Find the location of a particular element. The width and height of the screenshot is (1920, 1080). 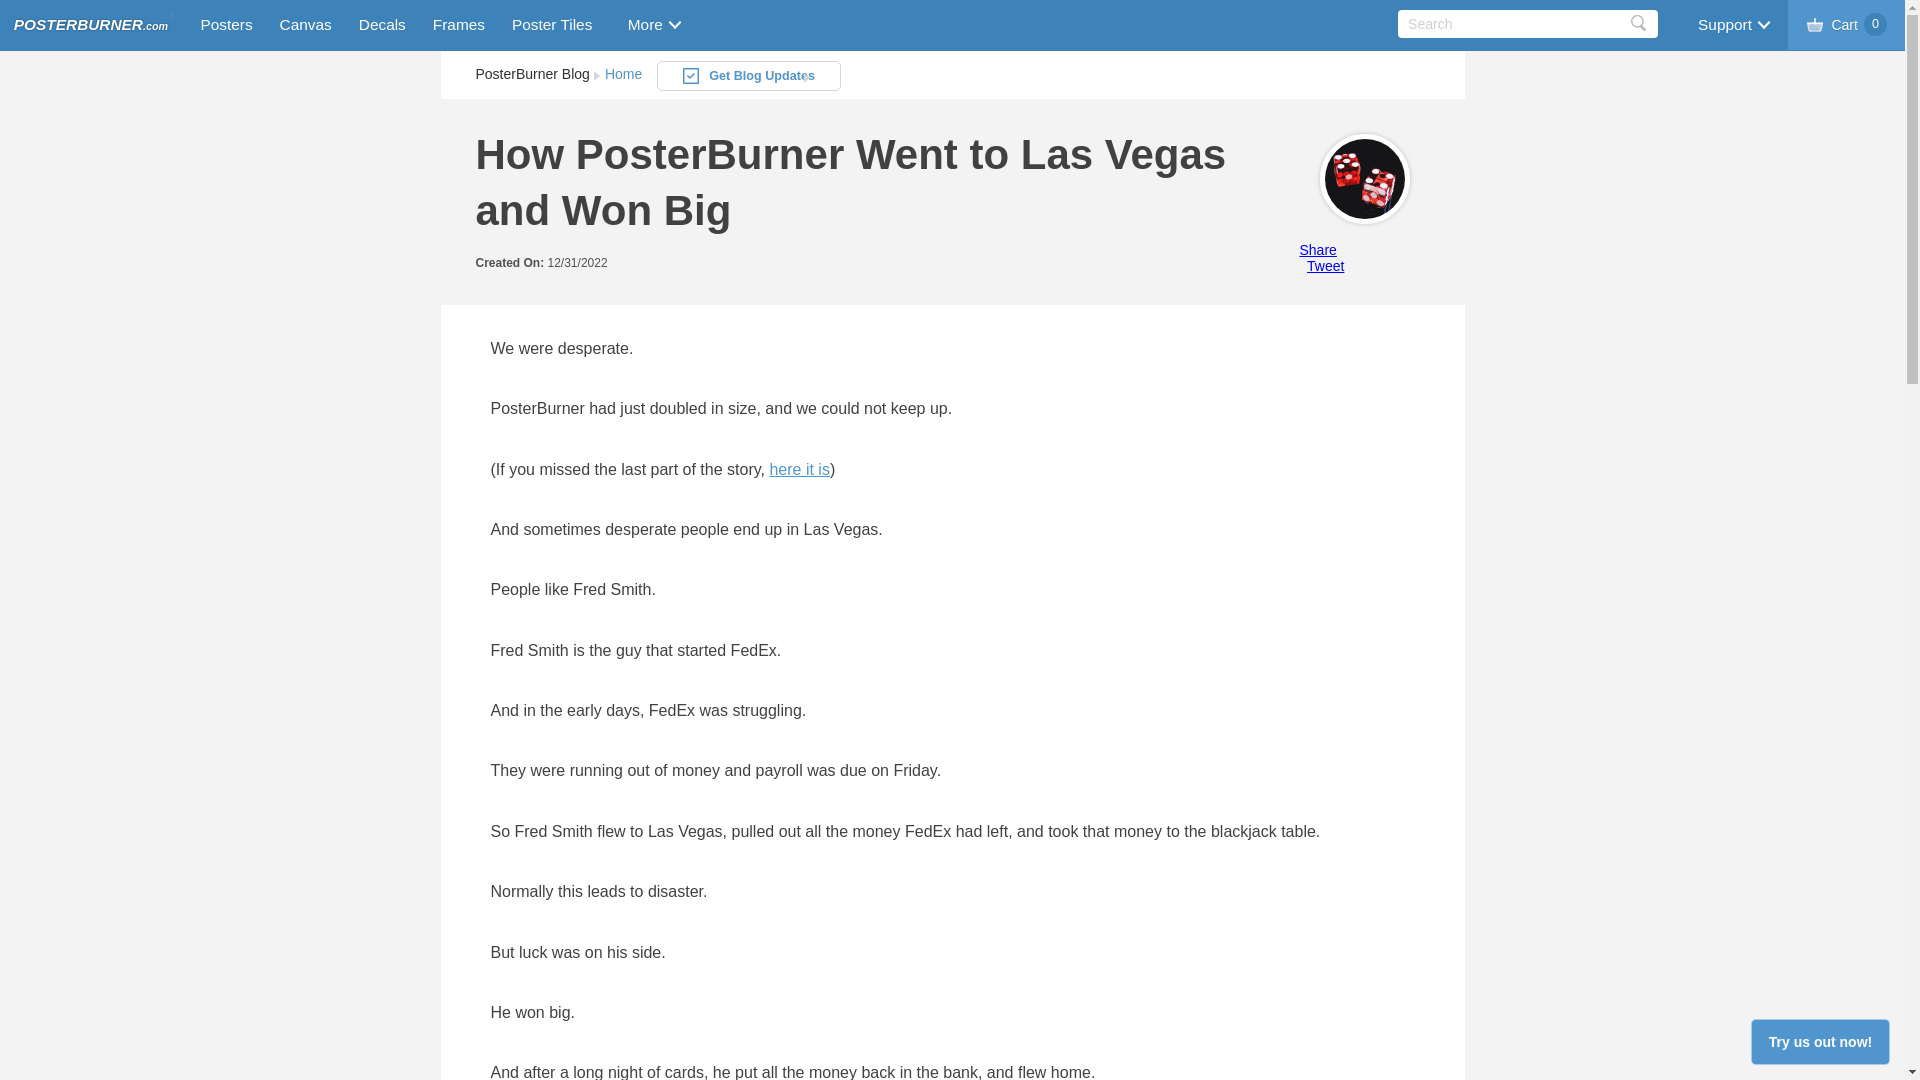

Canvas is located at coordinates (306, 24).